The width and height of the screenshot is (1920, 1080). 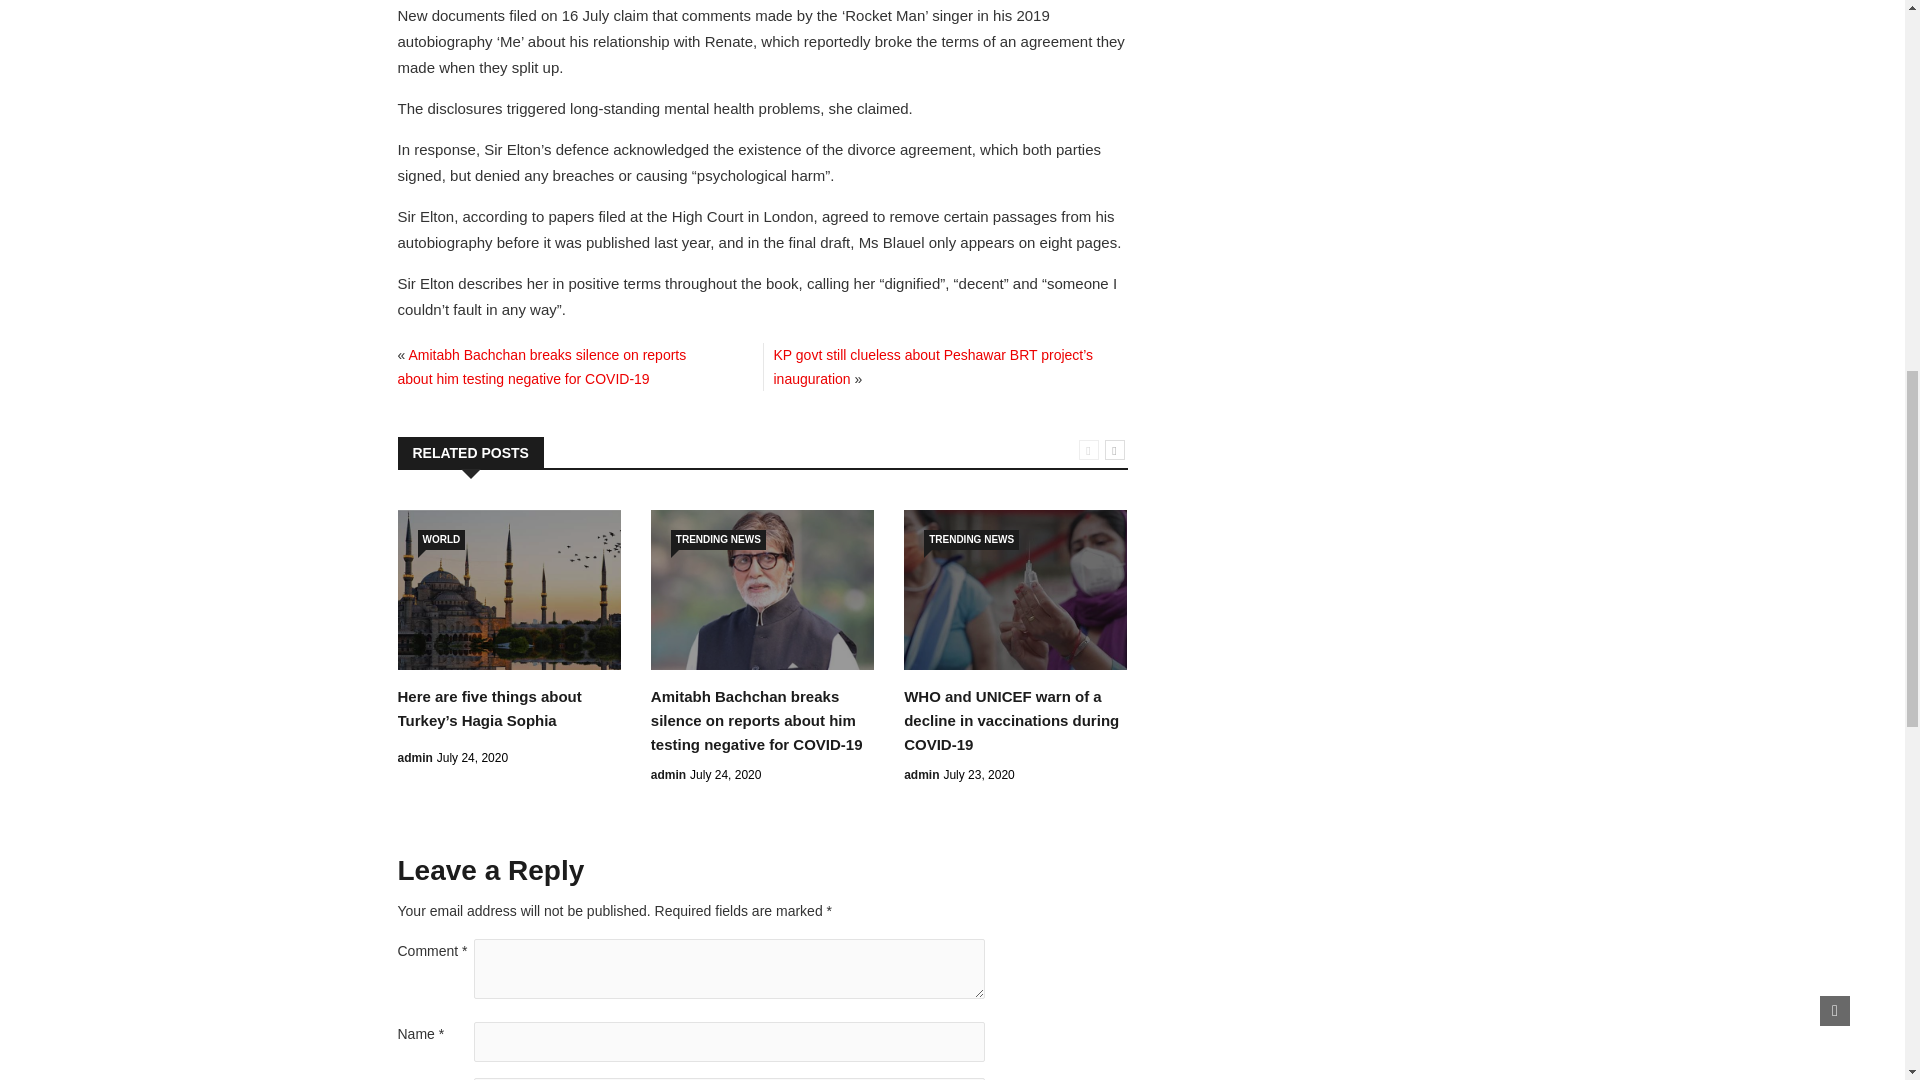 What do you see at coordinates (415, 757) in the screenshot?
I see `admin` at bounding box center [415, 757].